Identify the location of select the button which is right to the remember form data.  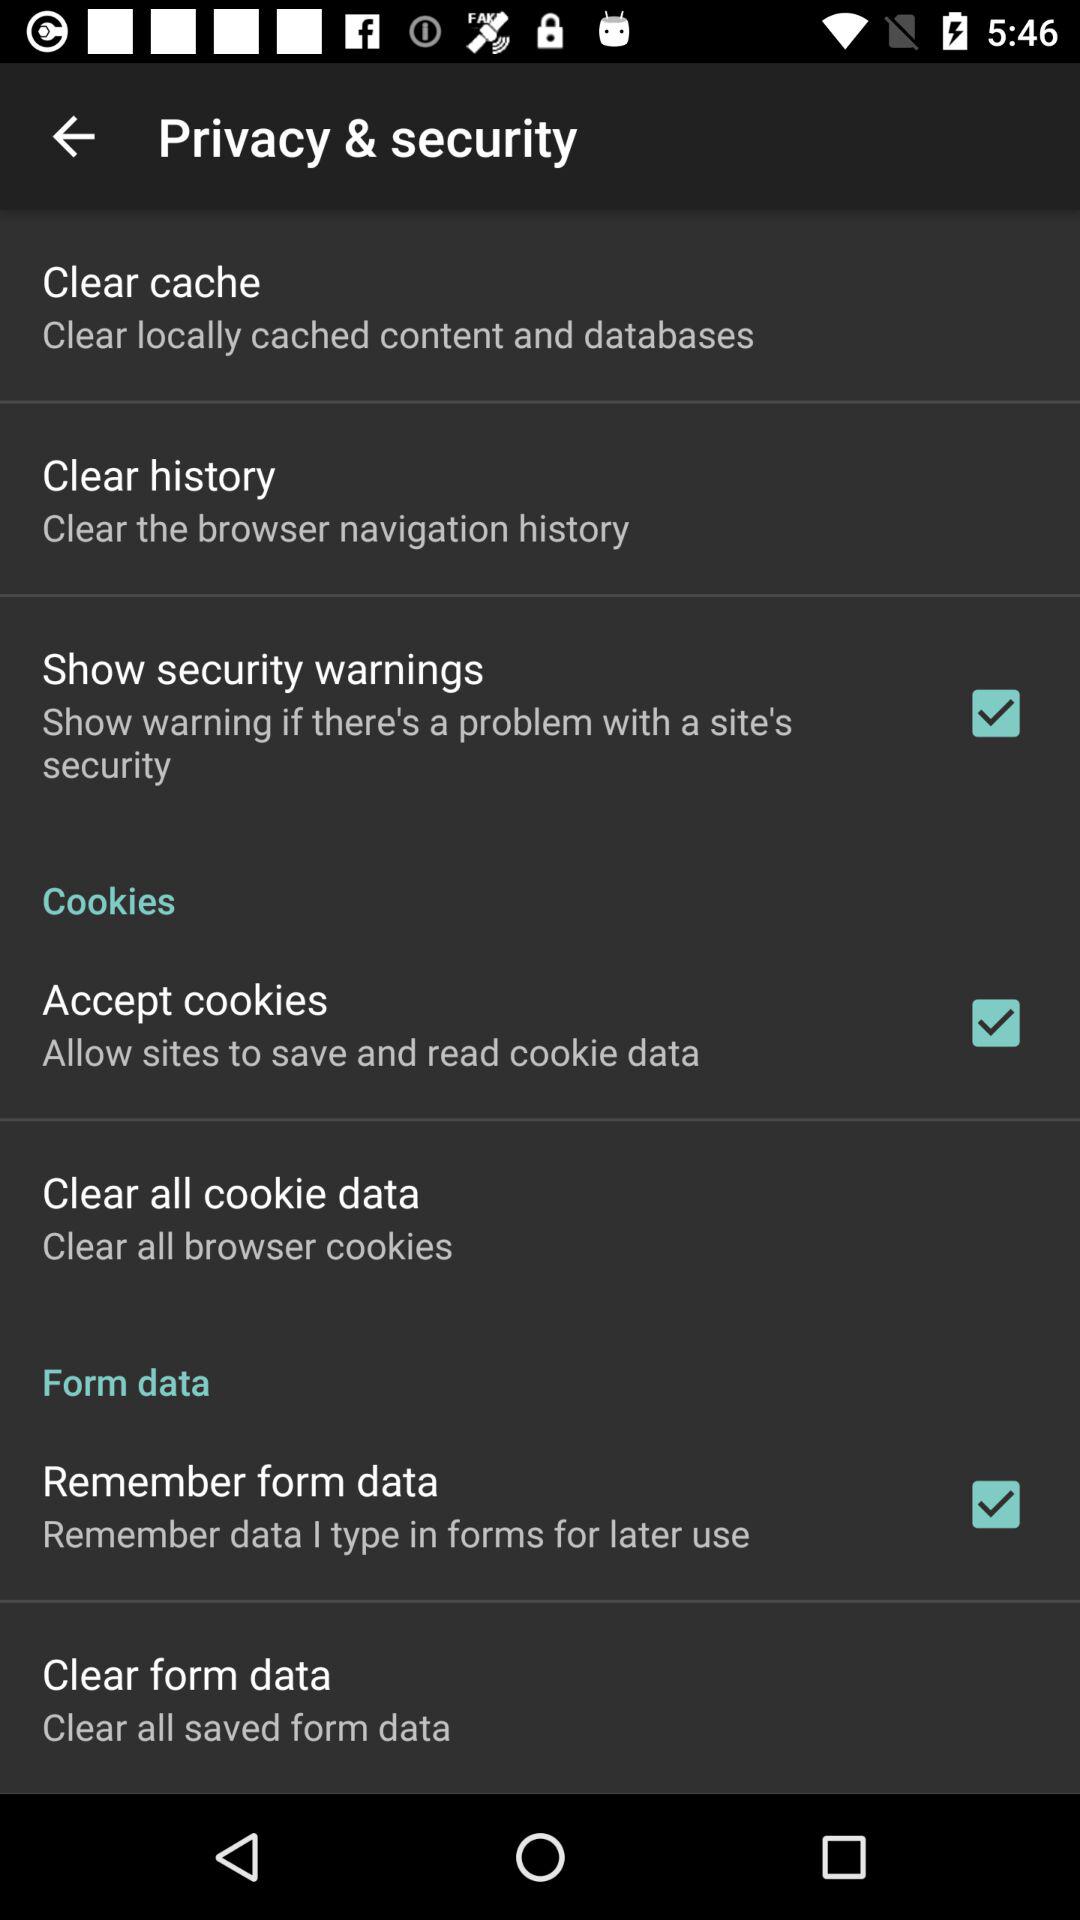
(995, 1505).